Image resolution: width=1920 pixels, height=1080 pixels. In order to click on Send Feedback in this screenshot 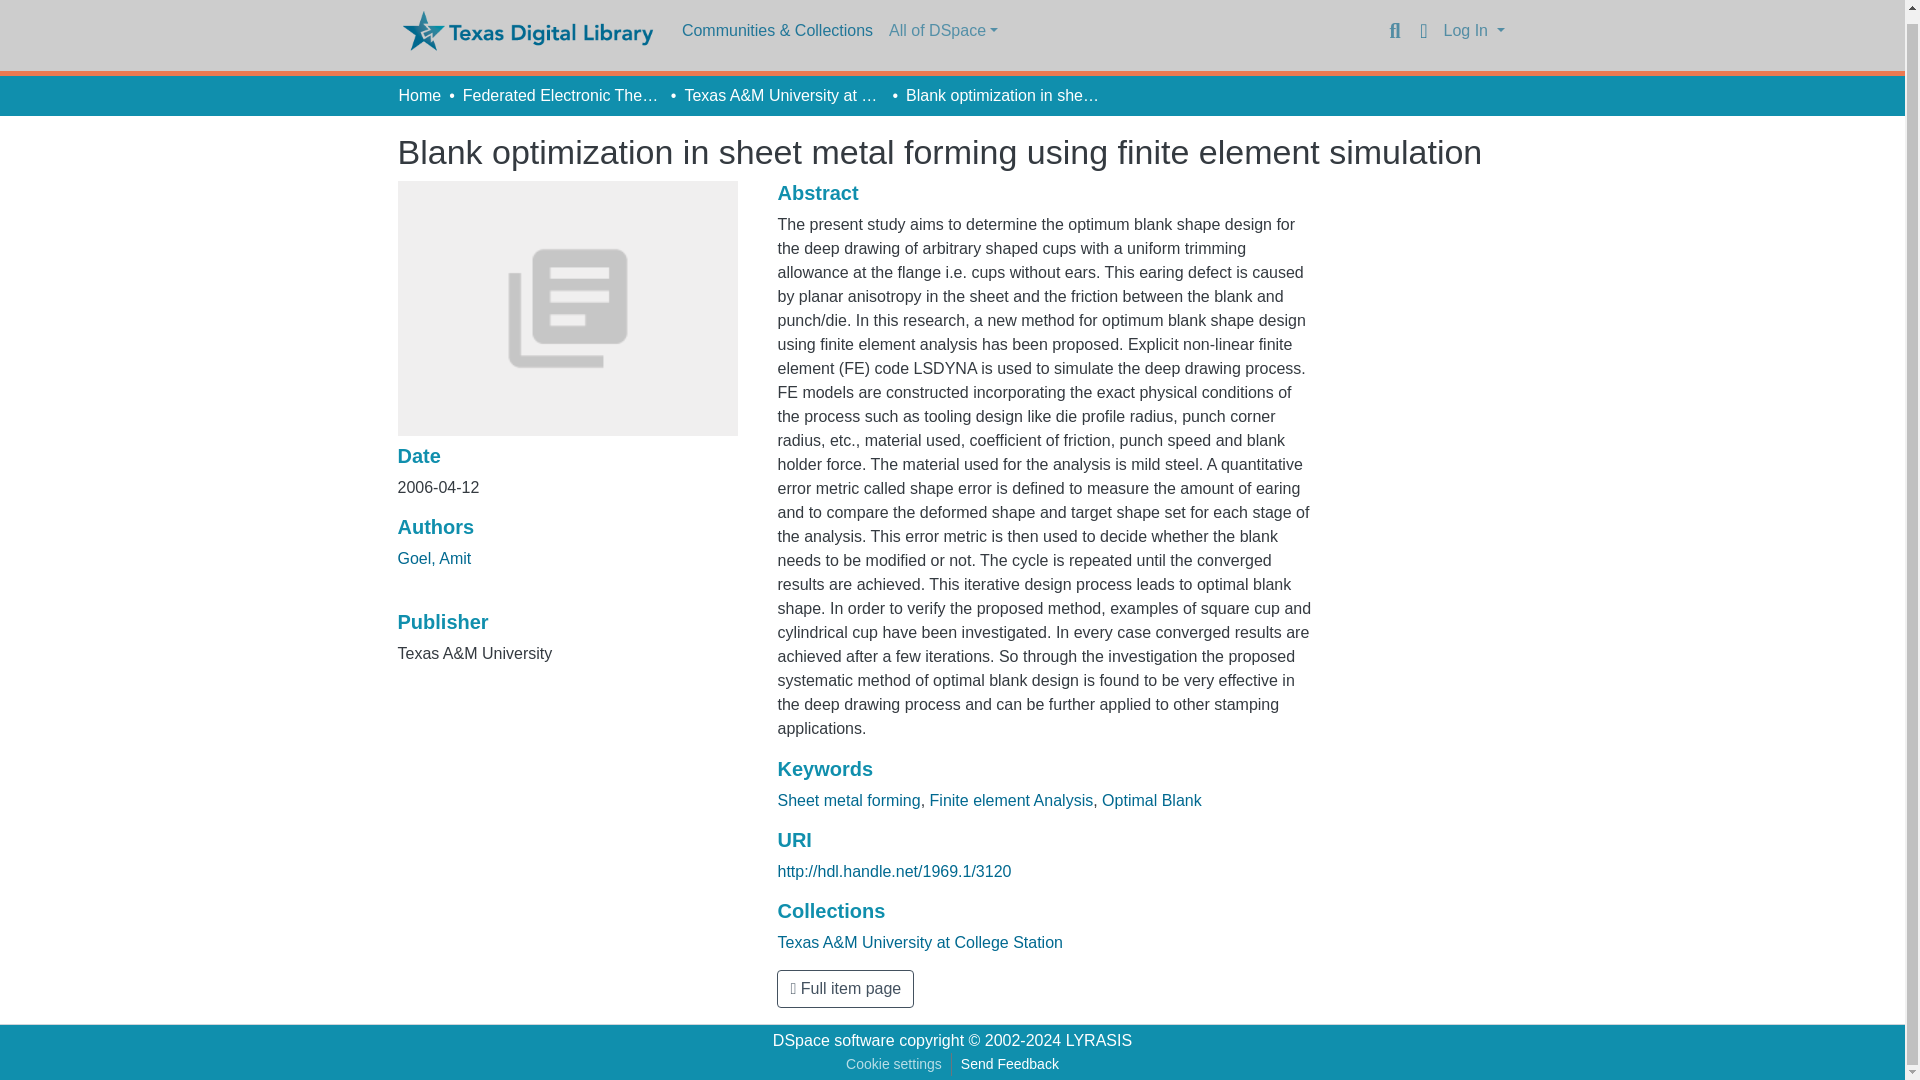, I will do `click(1010, 1064)`.